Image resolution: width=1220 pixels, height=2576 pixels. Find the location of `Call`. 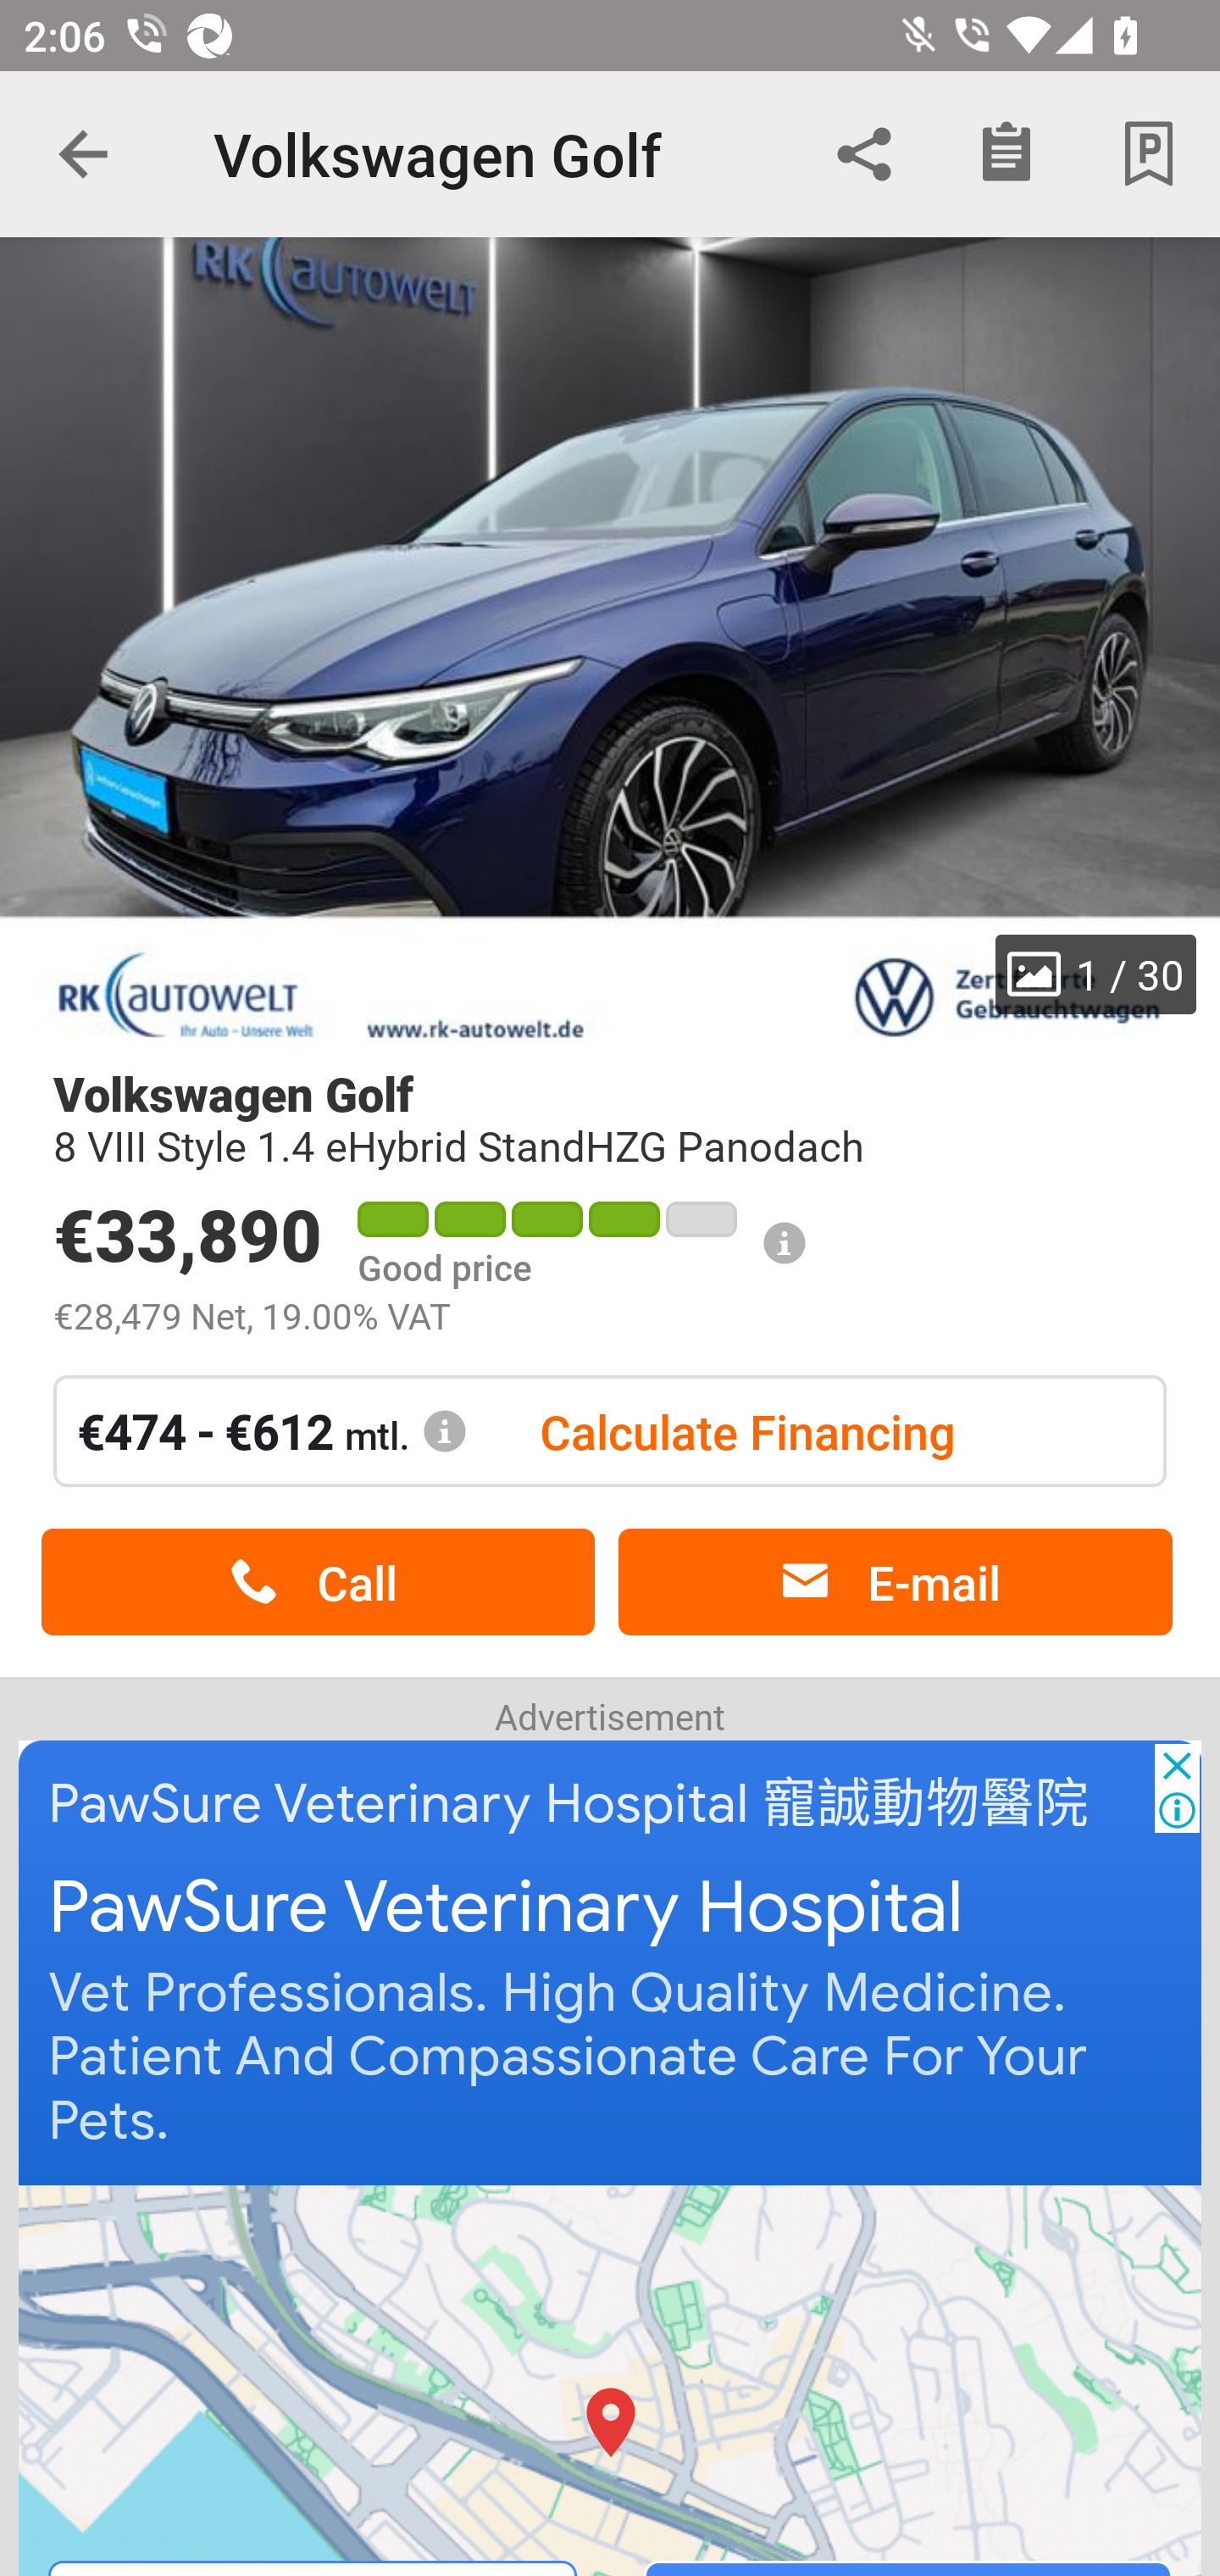

Call is located at coordinates (318, 1583).